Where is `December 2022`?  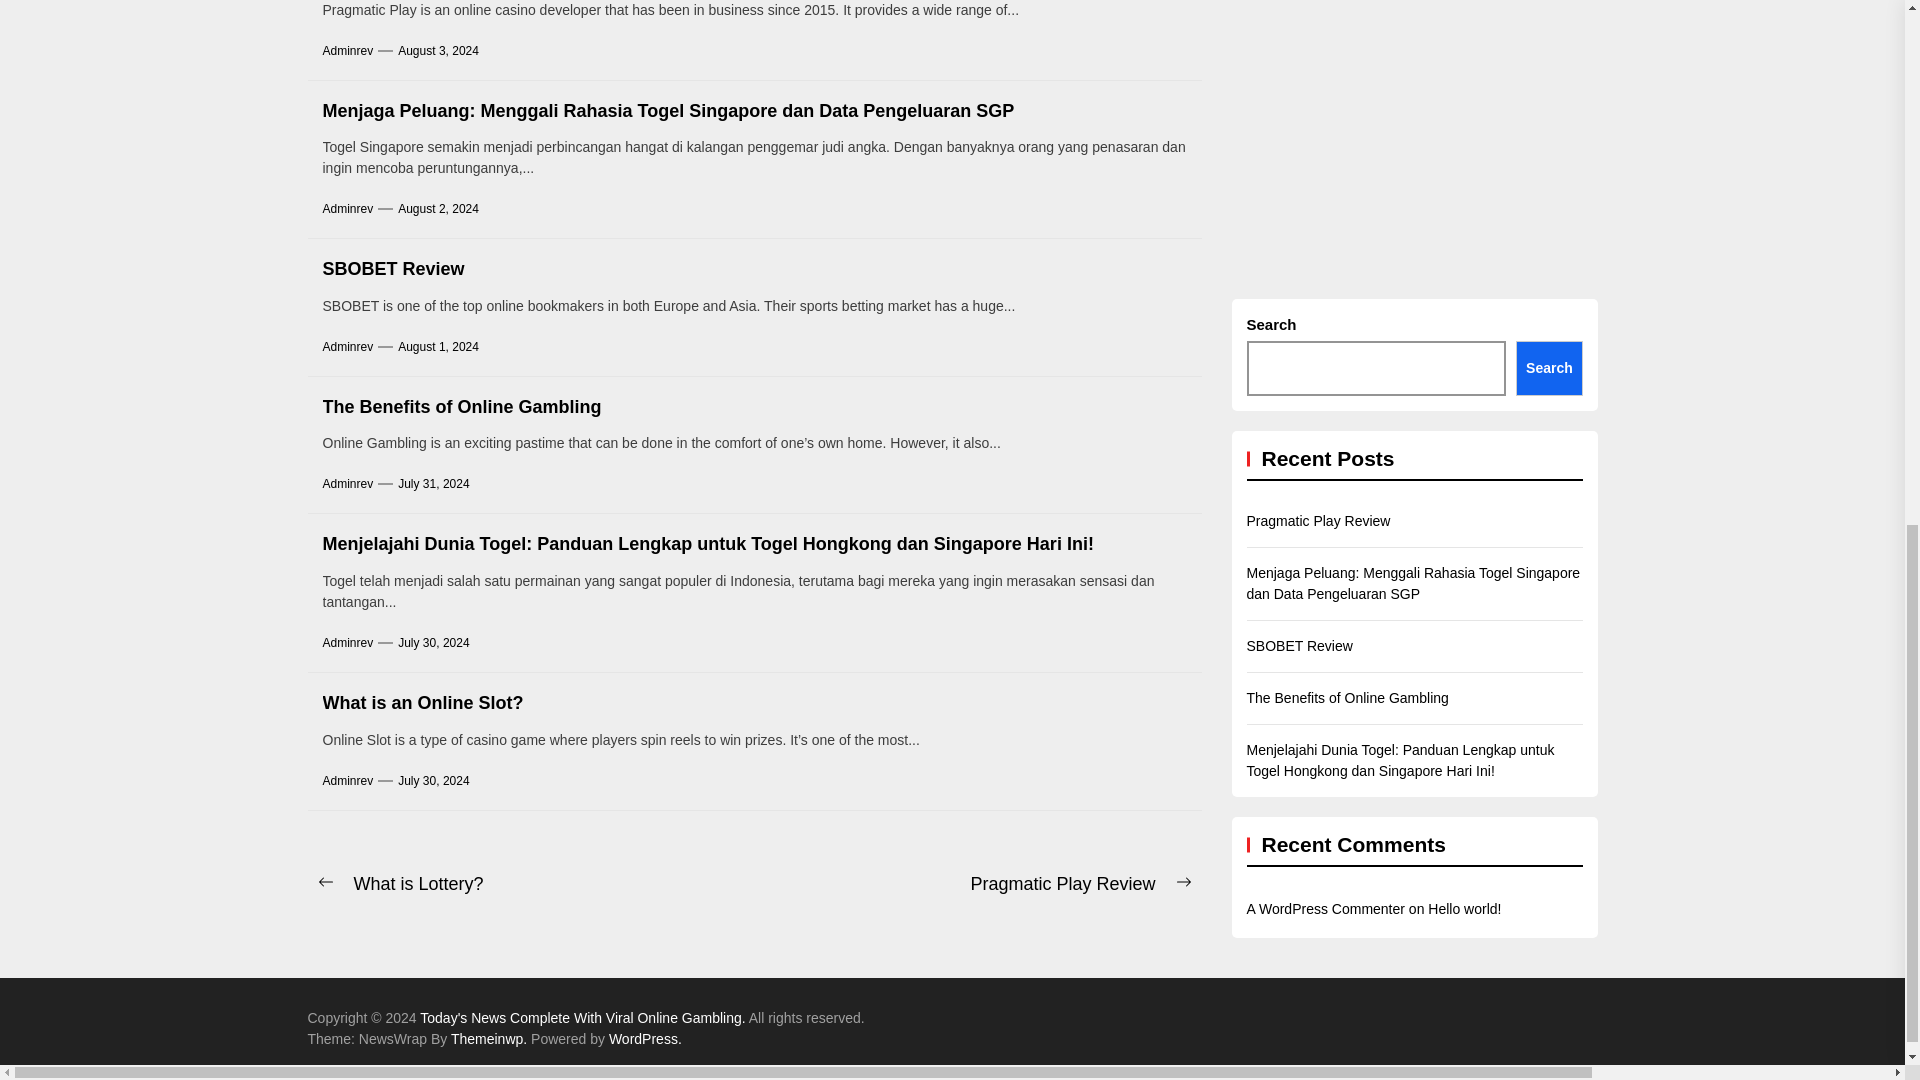 December 2022 is located at coordinates (1898, 125).